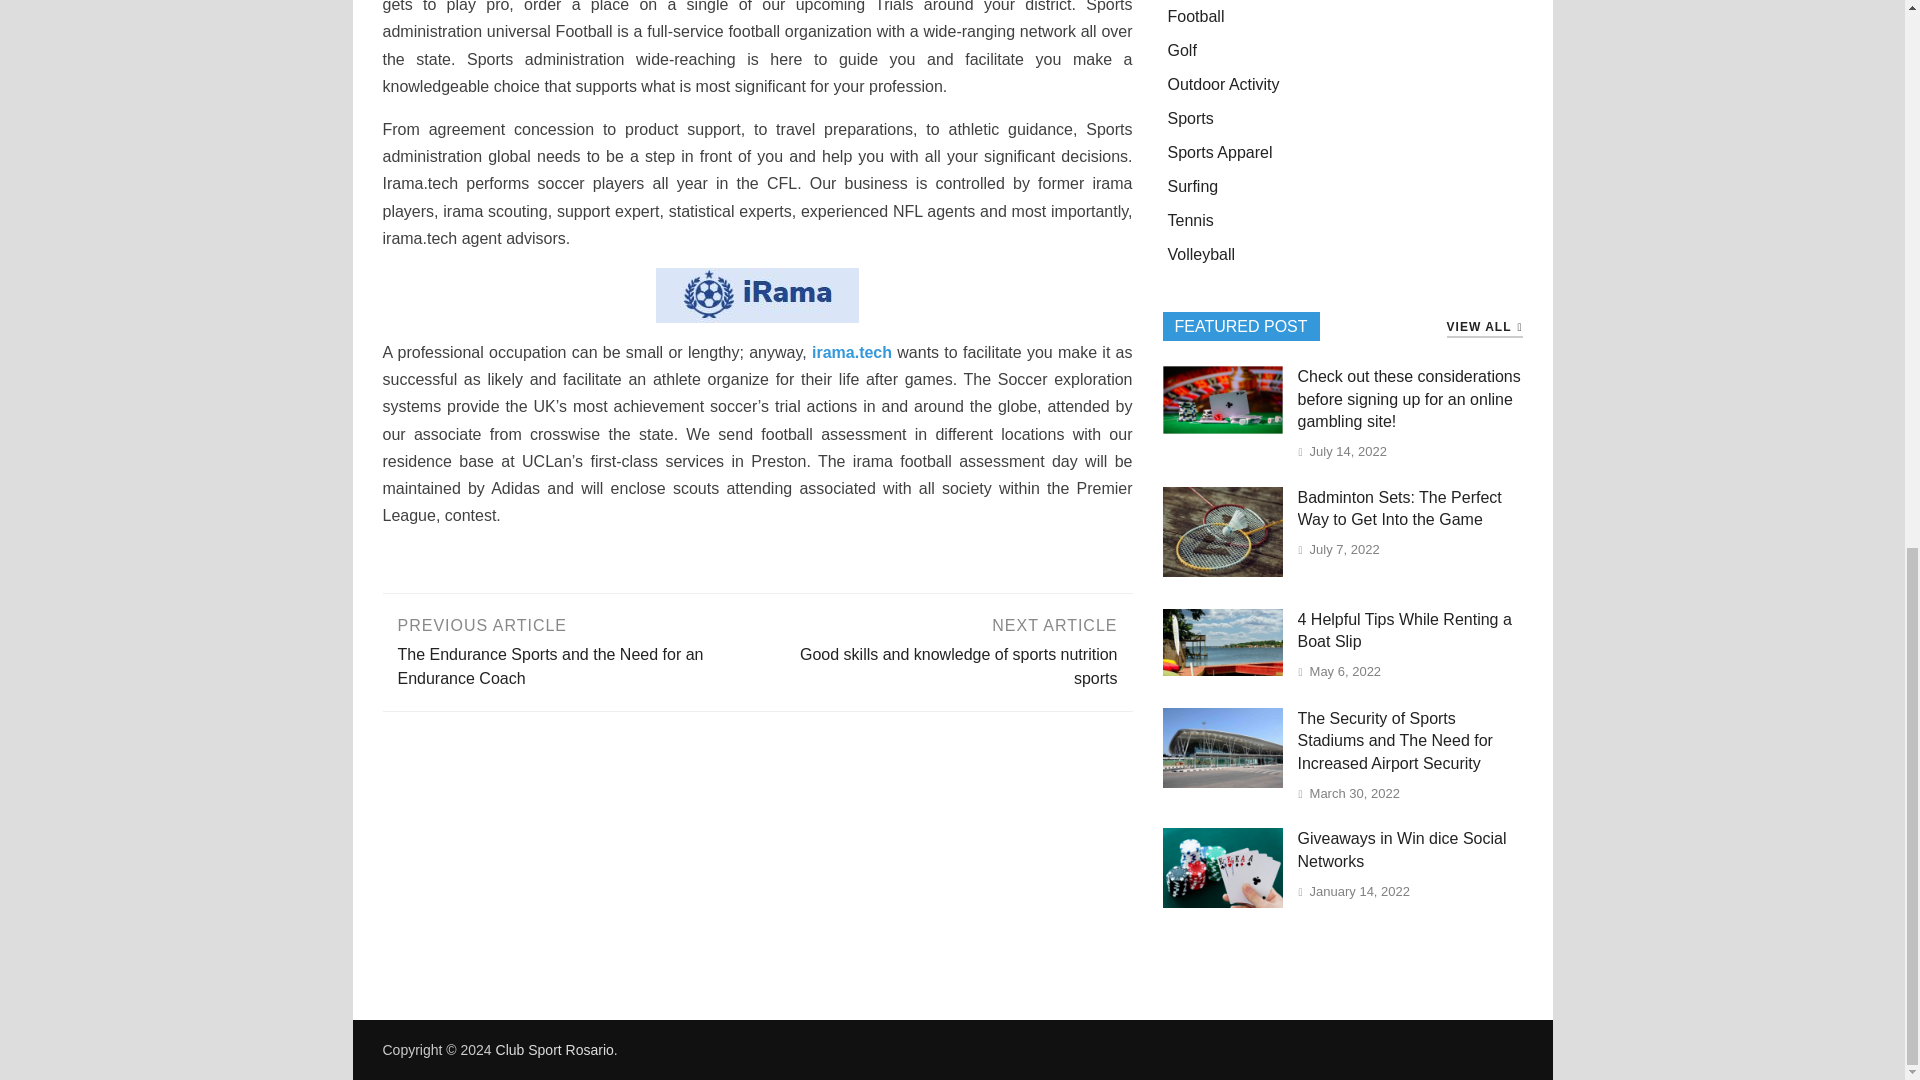  What do you see at coordinates (1222, 570) in the screenshot?
I see `Badminton Sets: The Perfect Way to Get Into the Game` at bounding box center [1222, 570].